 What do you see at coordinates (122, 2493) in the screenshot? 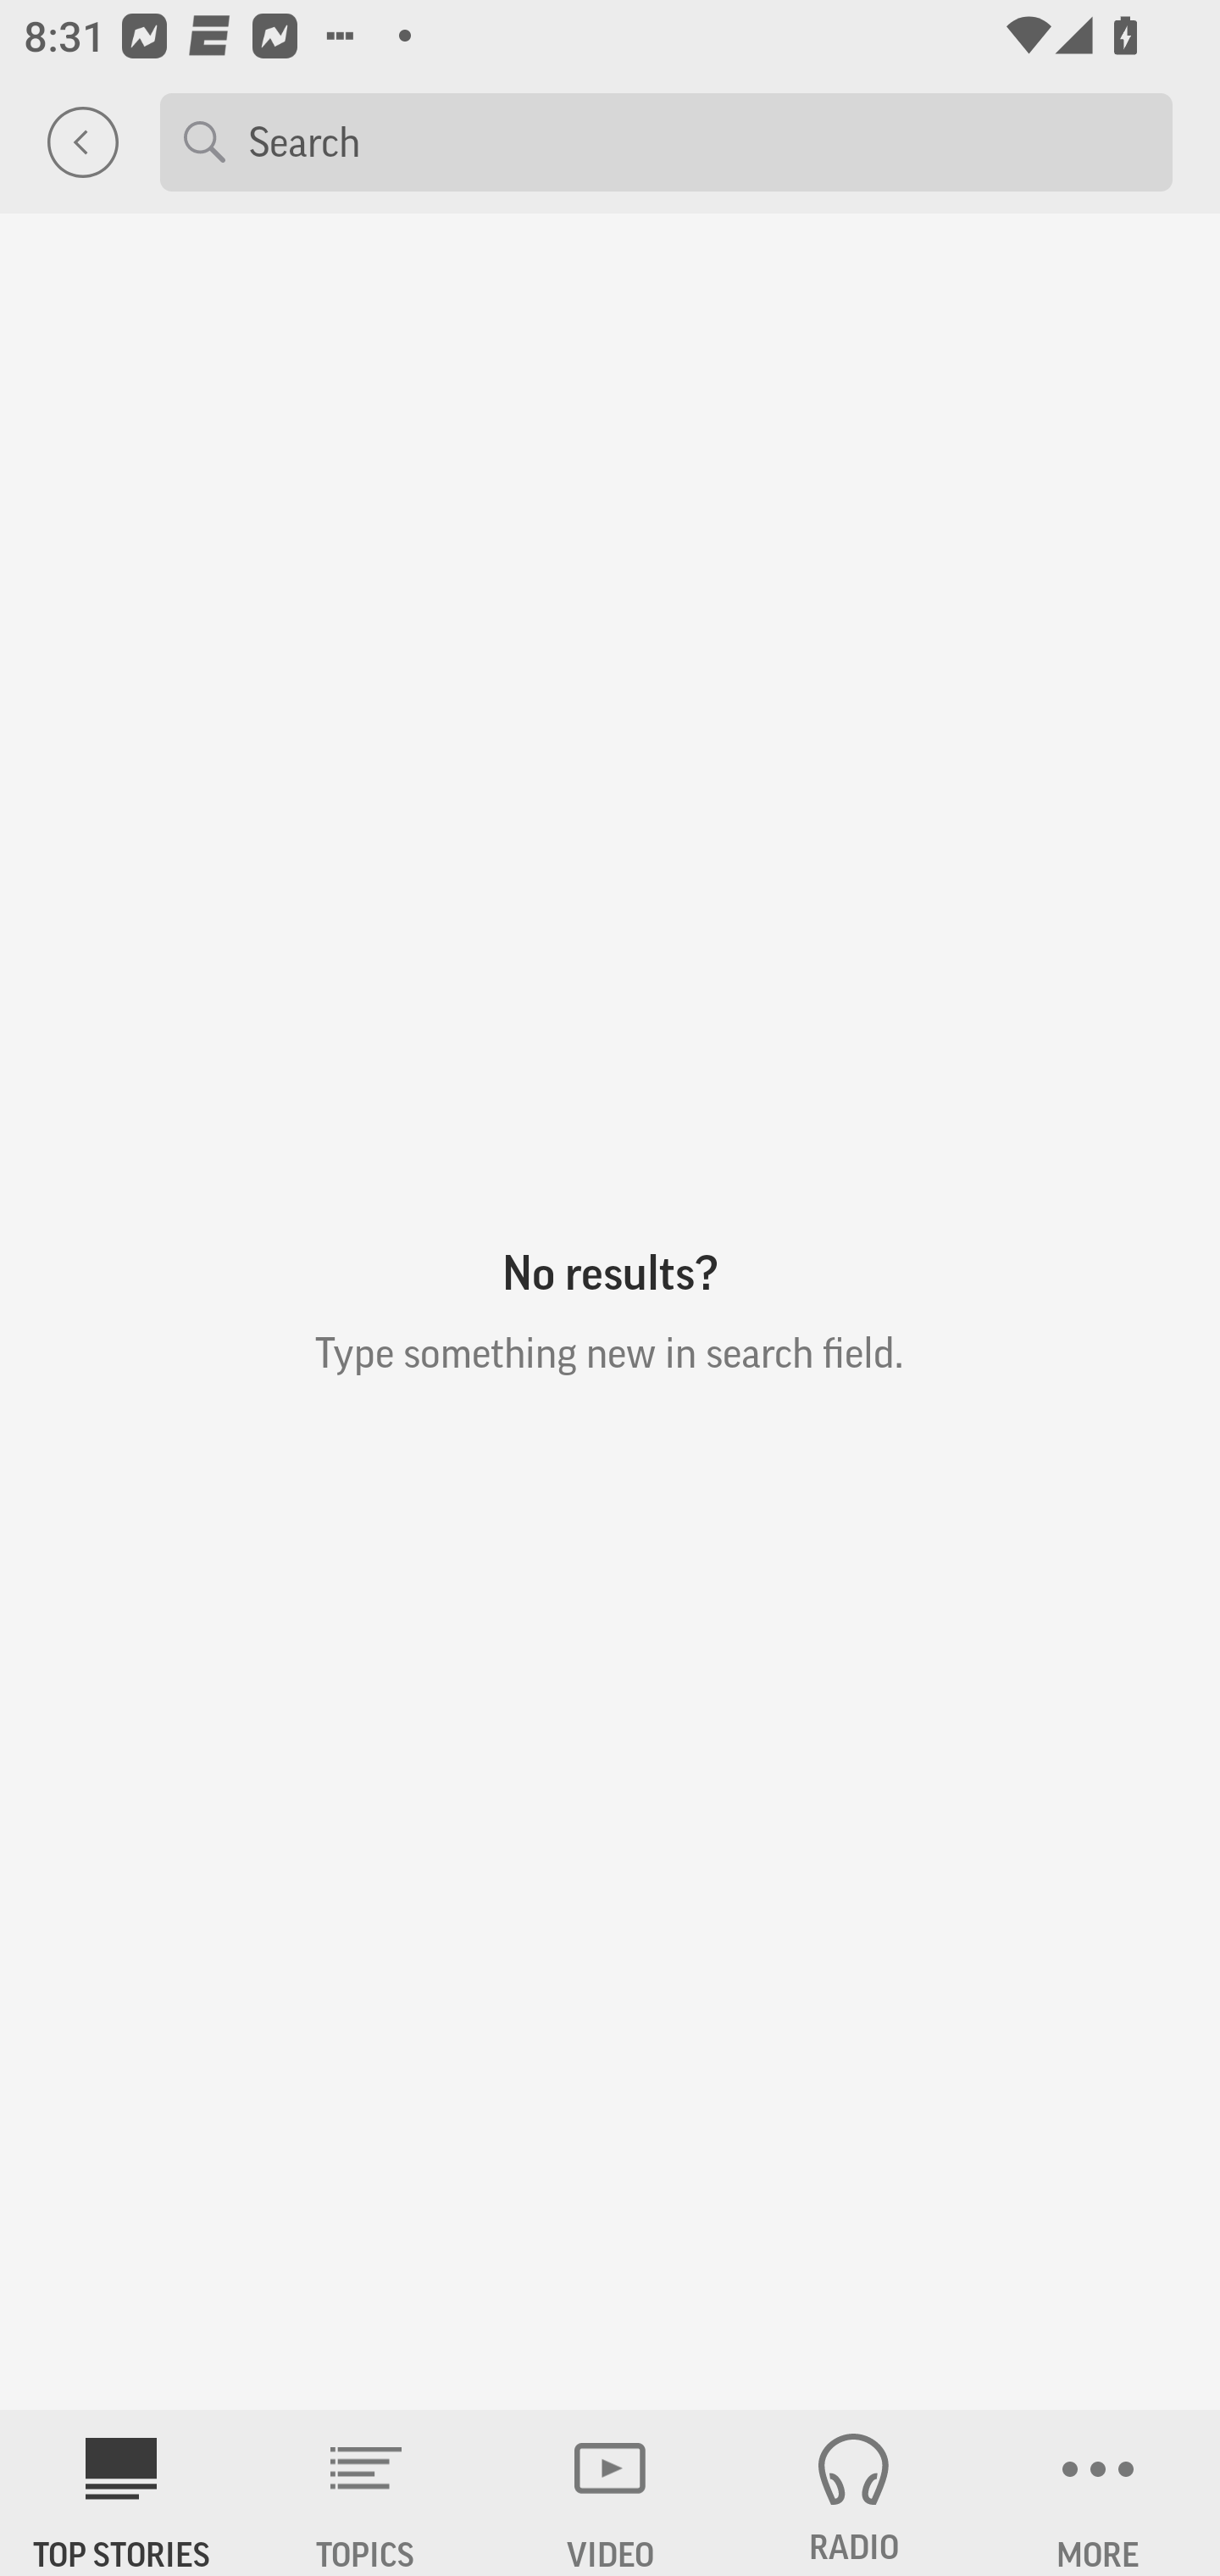
I see `AP News TOP STORIES` at bounding box center [122, 2493].